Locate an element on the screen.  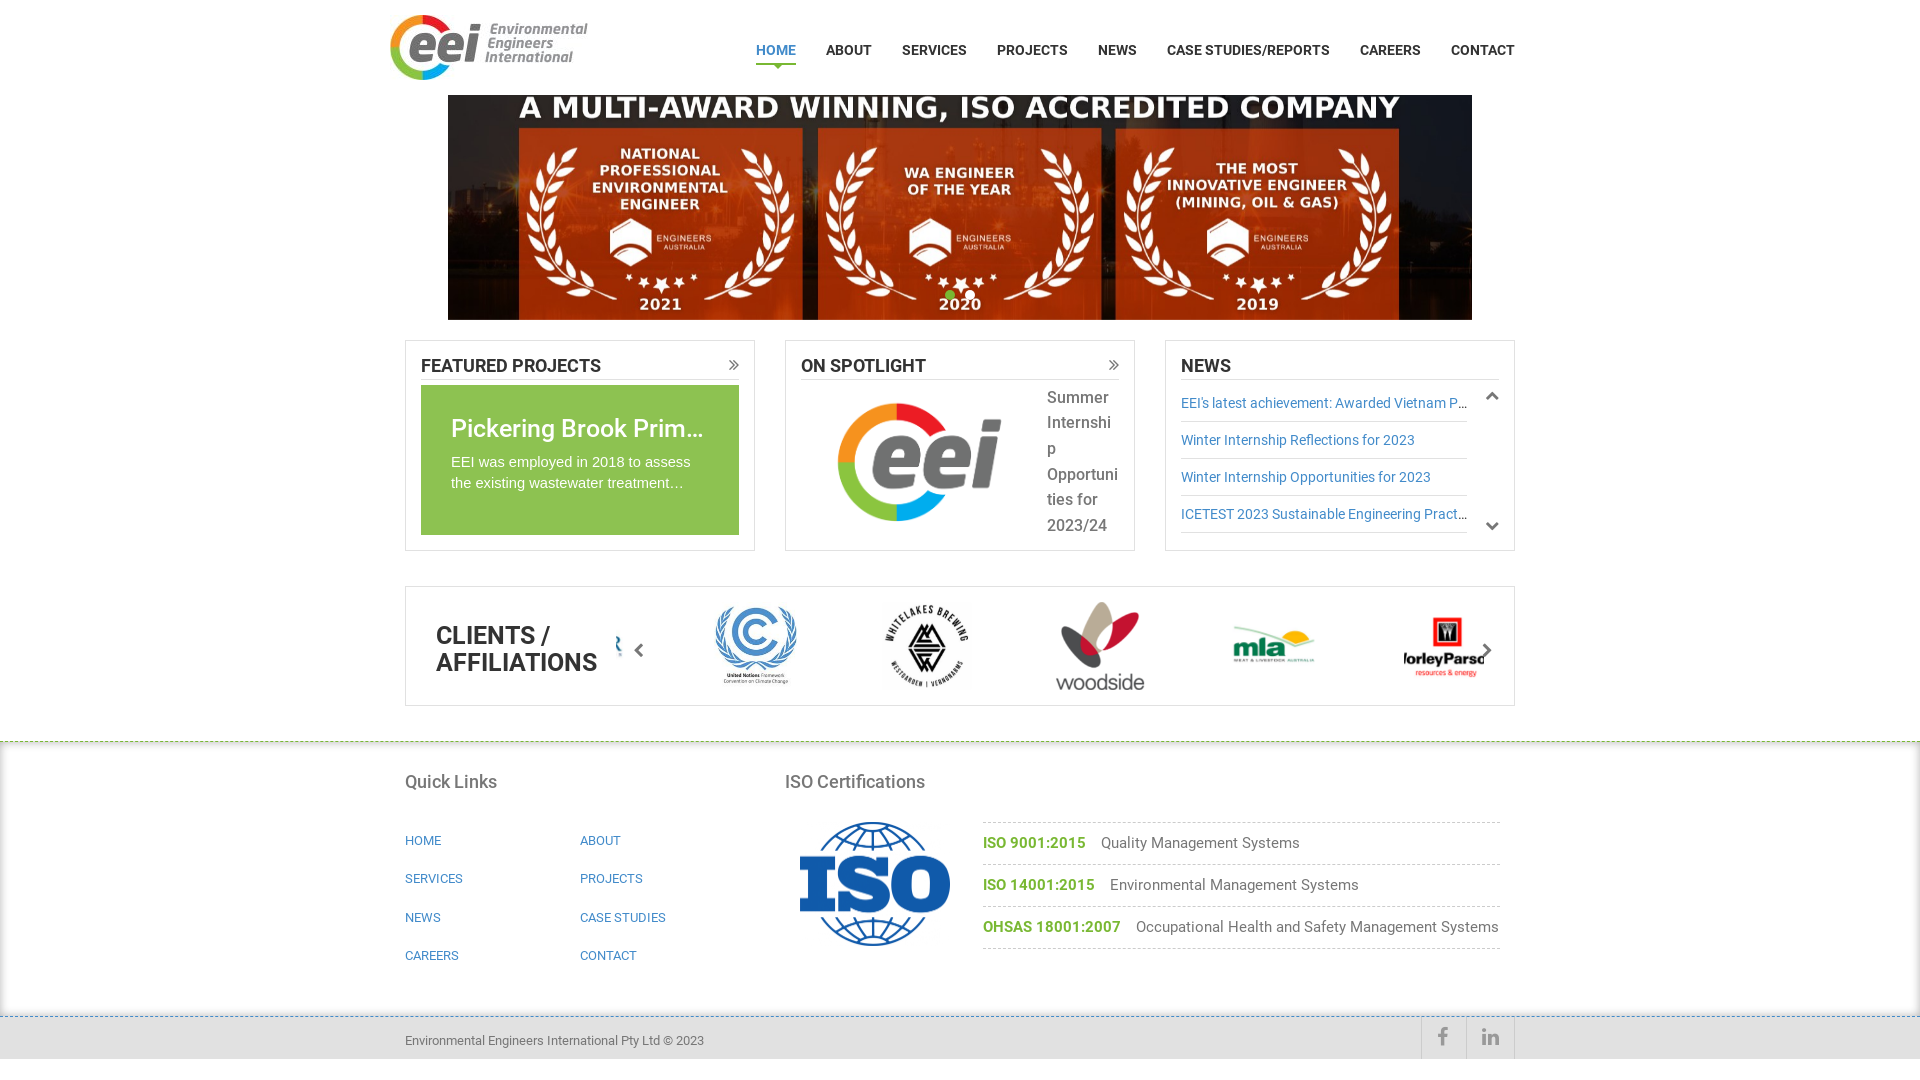
Summer Internship Opportunities for 2023/24 is located at coordinates (1083, 460).